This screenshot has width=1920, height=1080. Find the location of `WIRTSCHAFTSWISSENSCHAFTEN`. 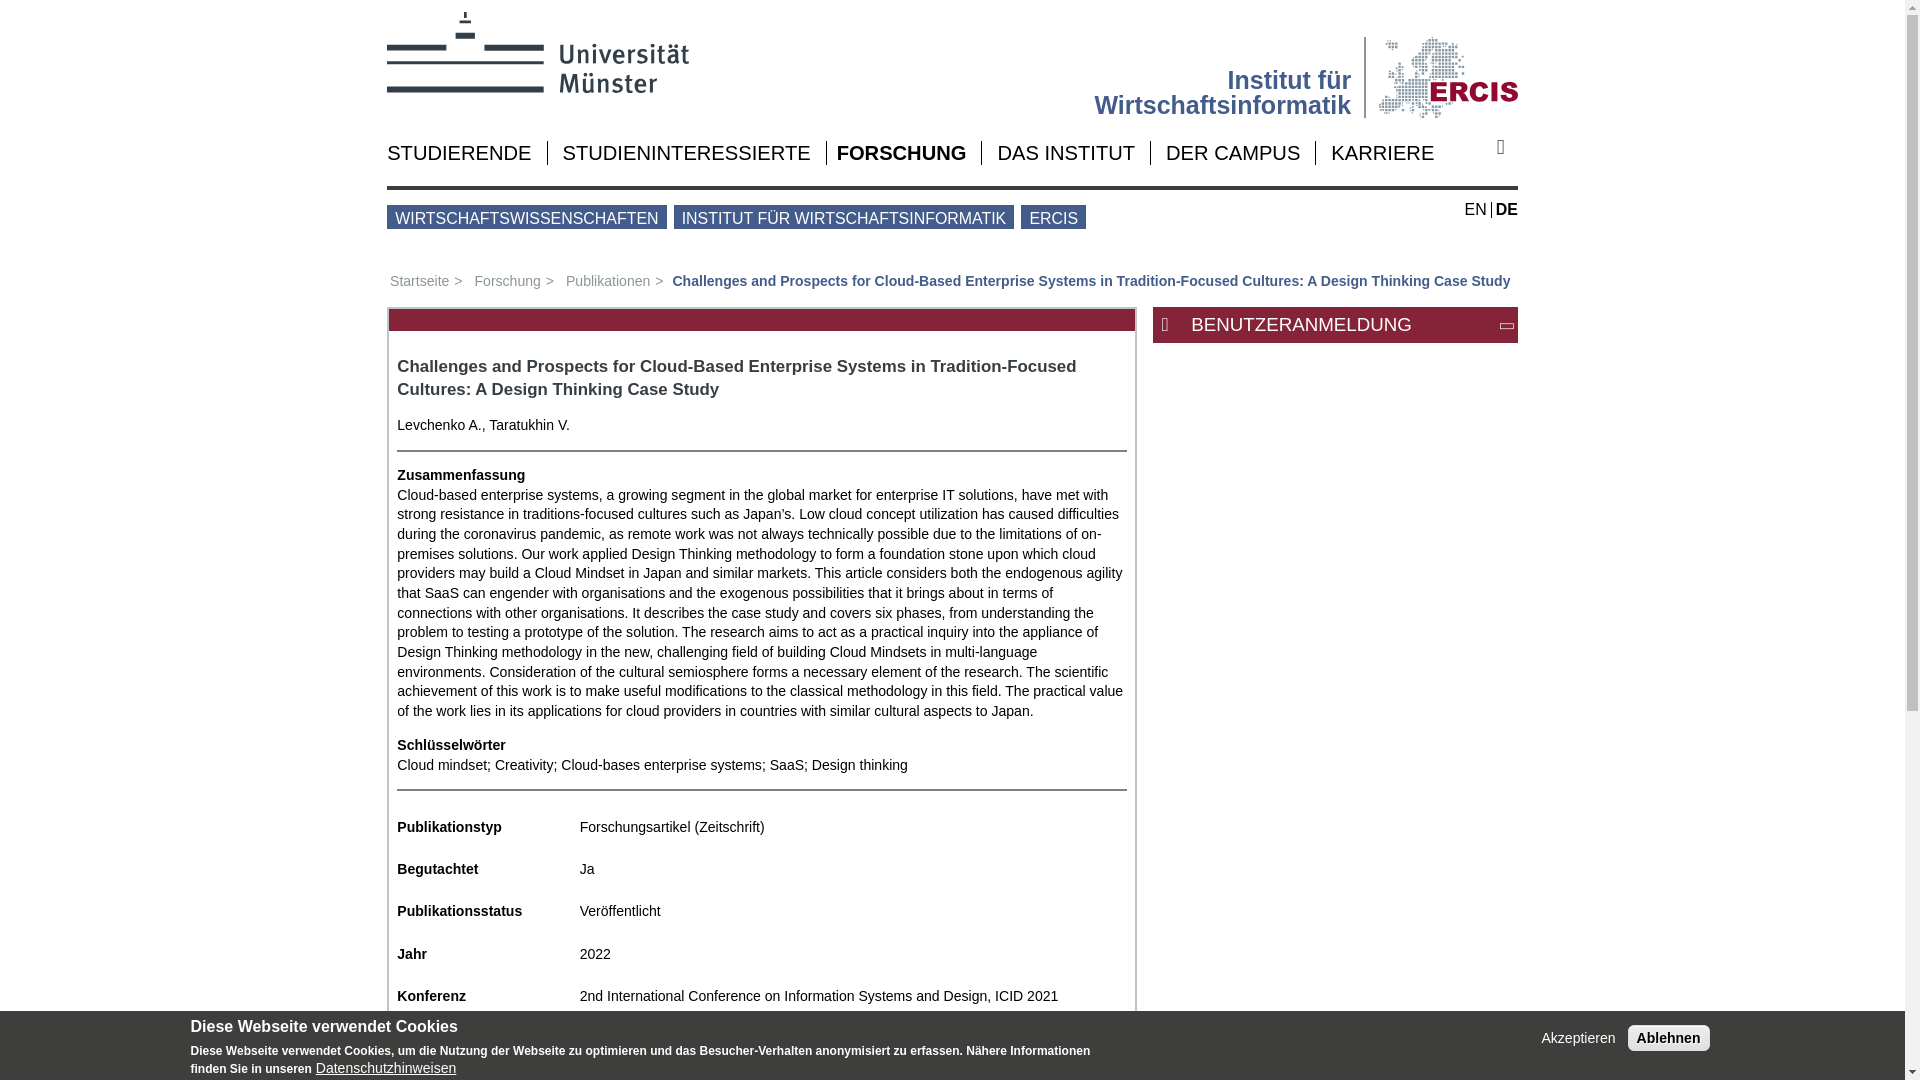

WIRTSCHAFTSWISSENSCHAFTEN is located at coordinates (526, 216).